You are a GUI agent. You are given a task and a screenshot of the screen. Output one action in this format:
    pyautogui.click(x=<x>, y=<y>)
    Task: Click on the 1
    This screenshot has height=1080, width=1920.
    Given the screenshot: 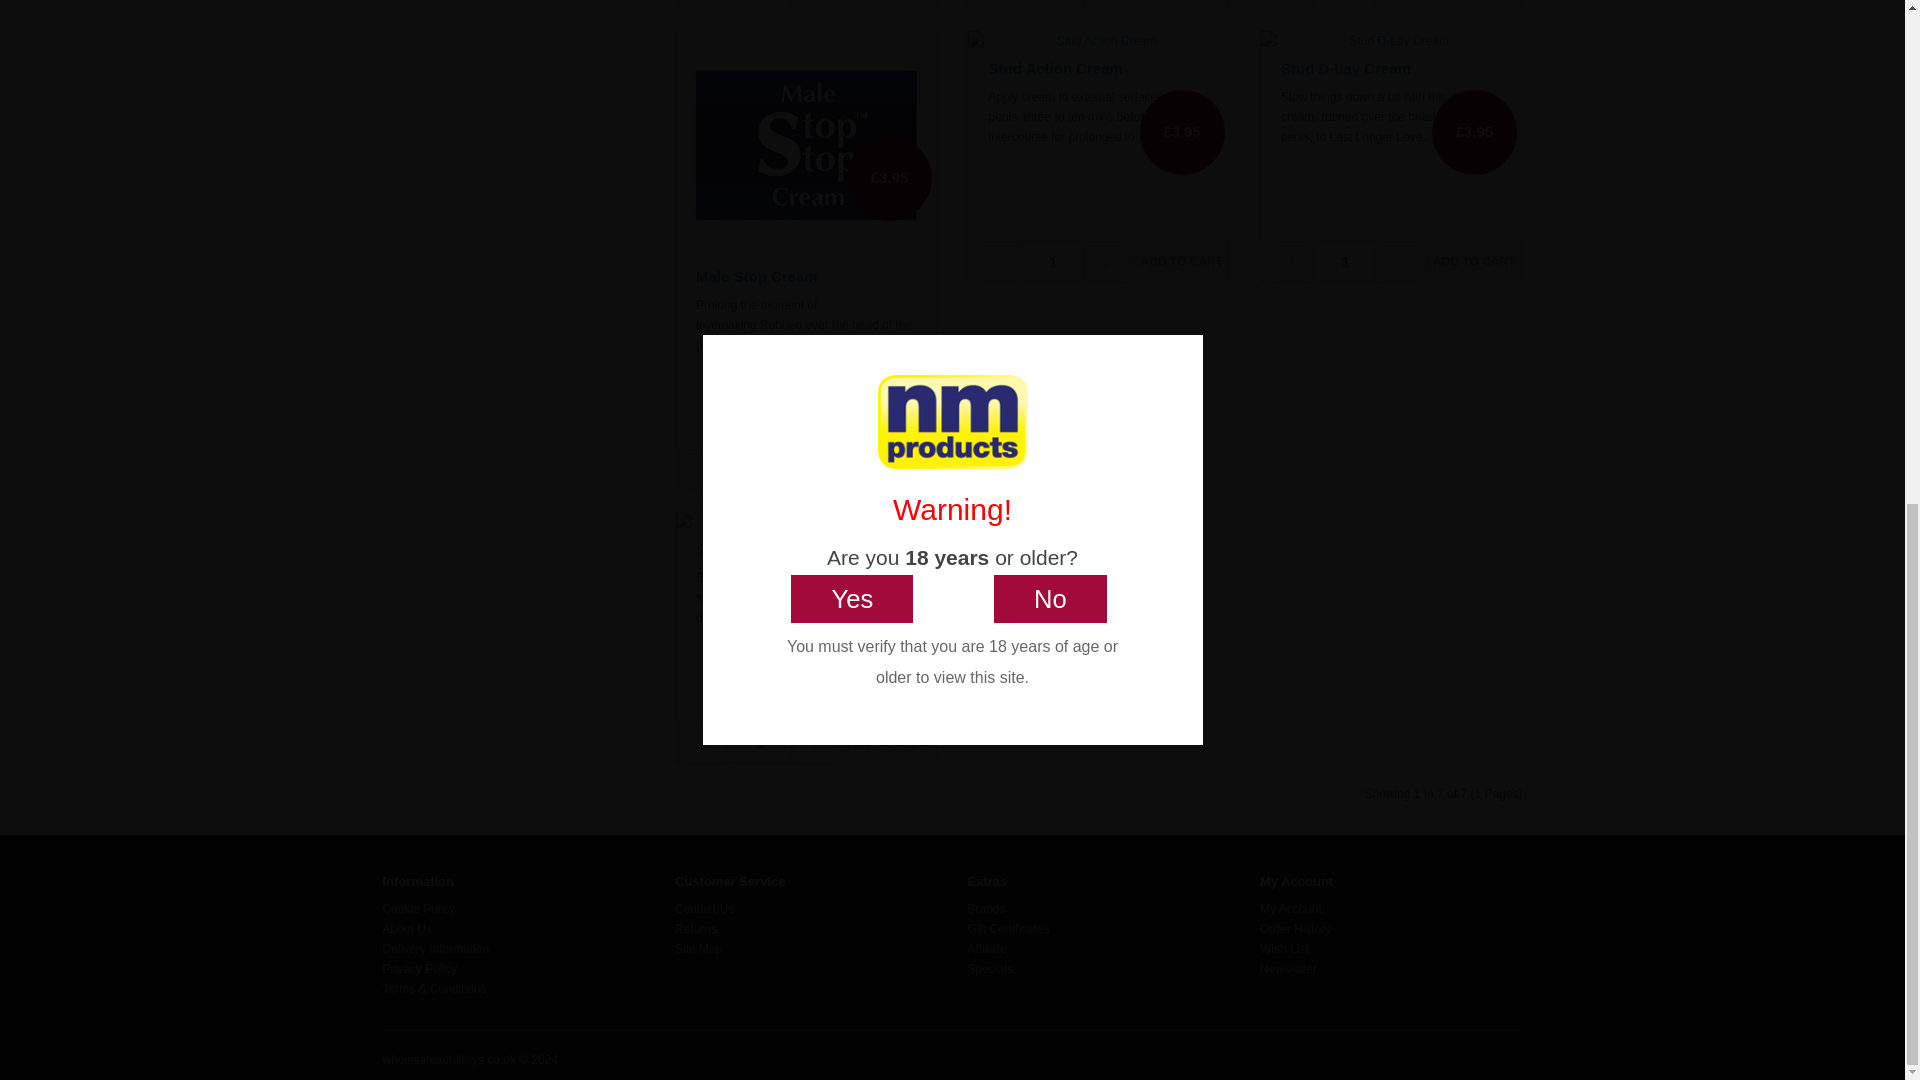 What is the action you would take?
    pyautogui.click(x=1052, y=4)
    